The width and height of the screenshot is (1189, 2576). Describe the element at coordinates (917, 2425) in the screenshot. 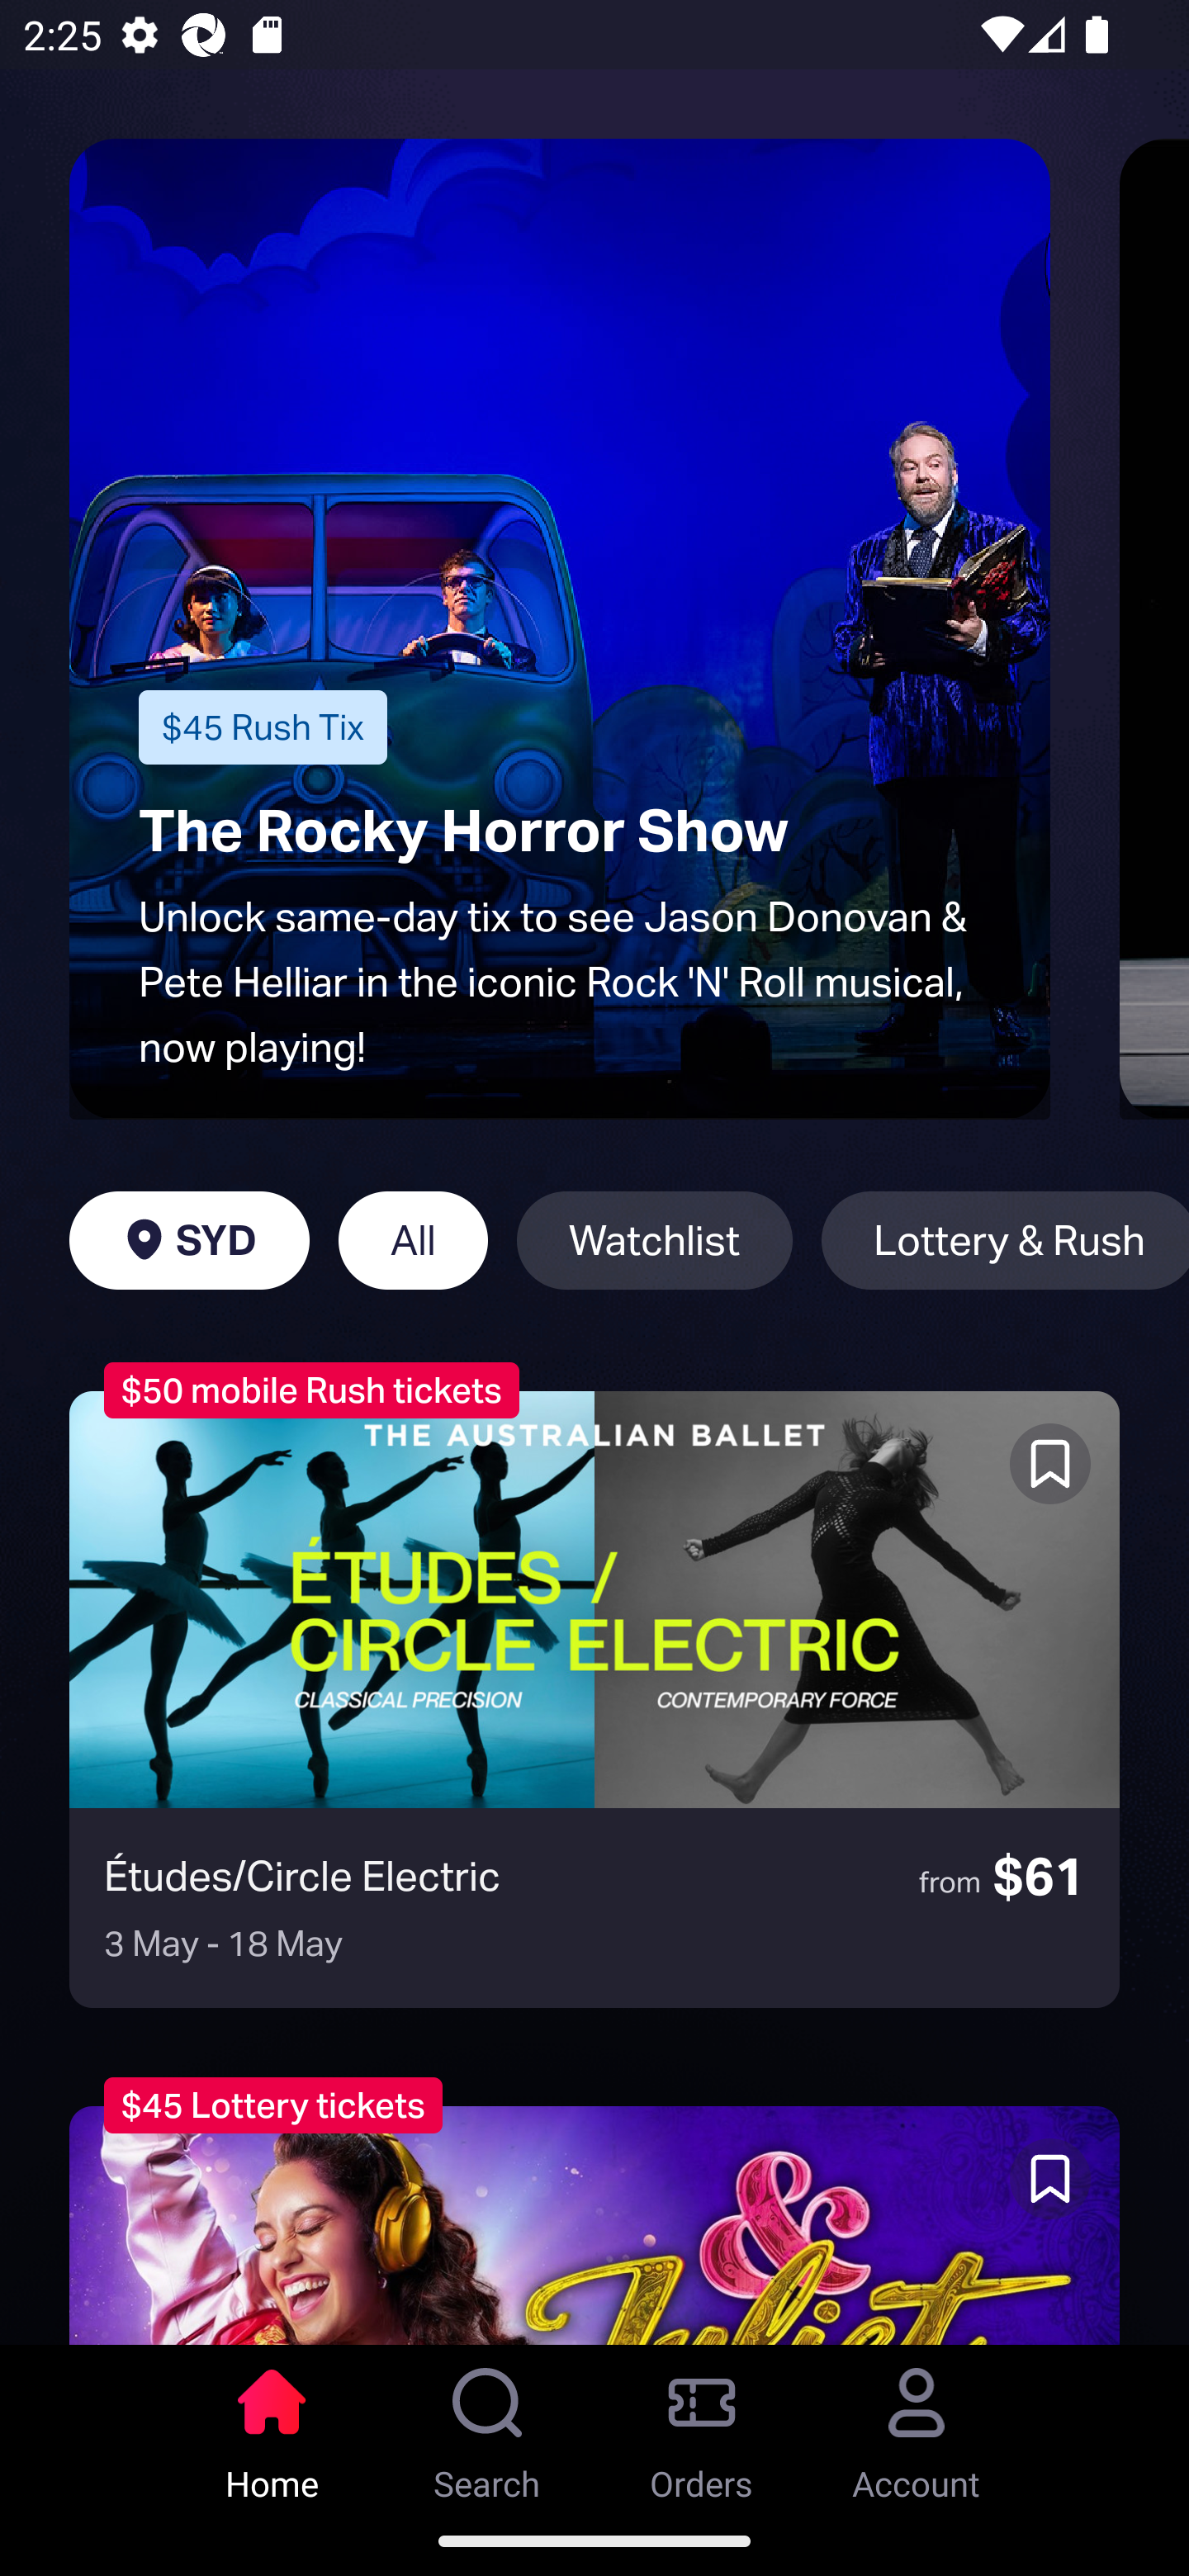

I see `Account` at that location.